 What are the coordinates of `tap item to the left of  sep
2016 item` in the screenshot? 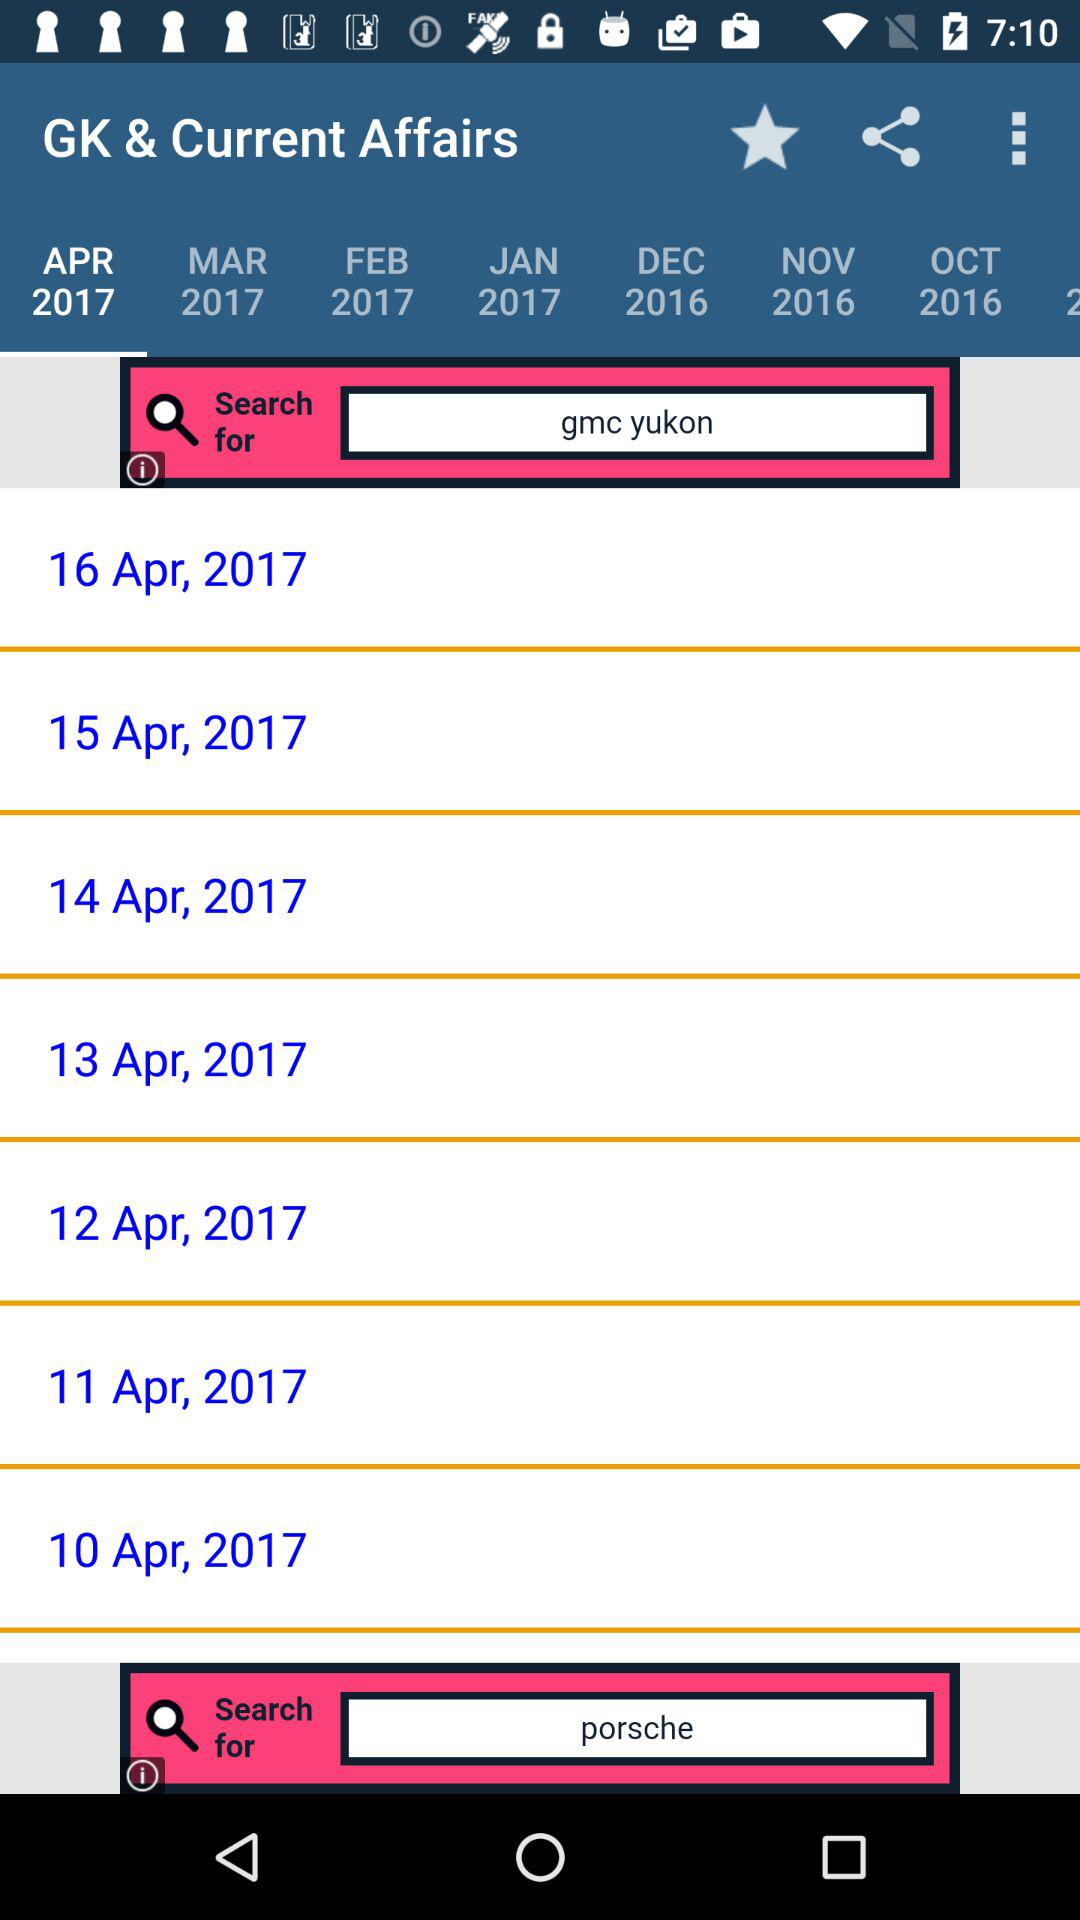 It's located at (960, 280).